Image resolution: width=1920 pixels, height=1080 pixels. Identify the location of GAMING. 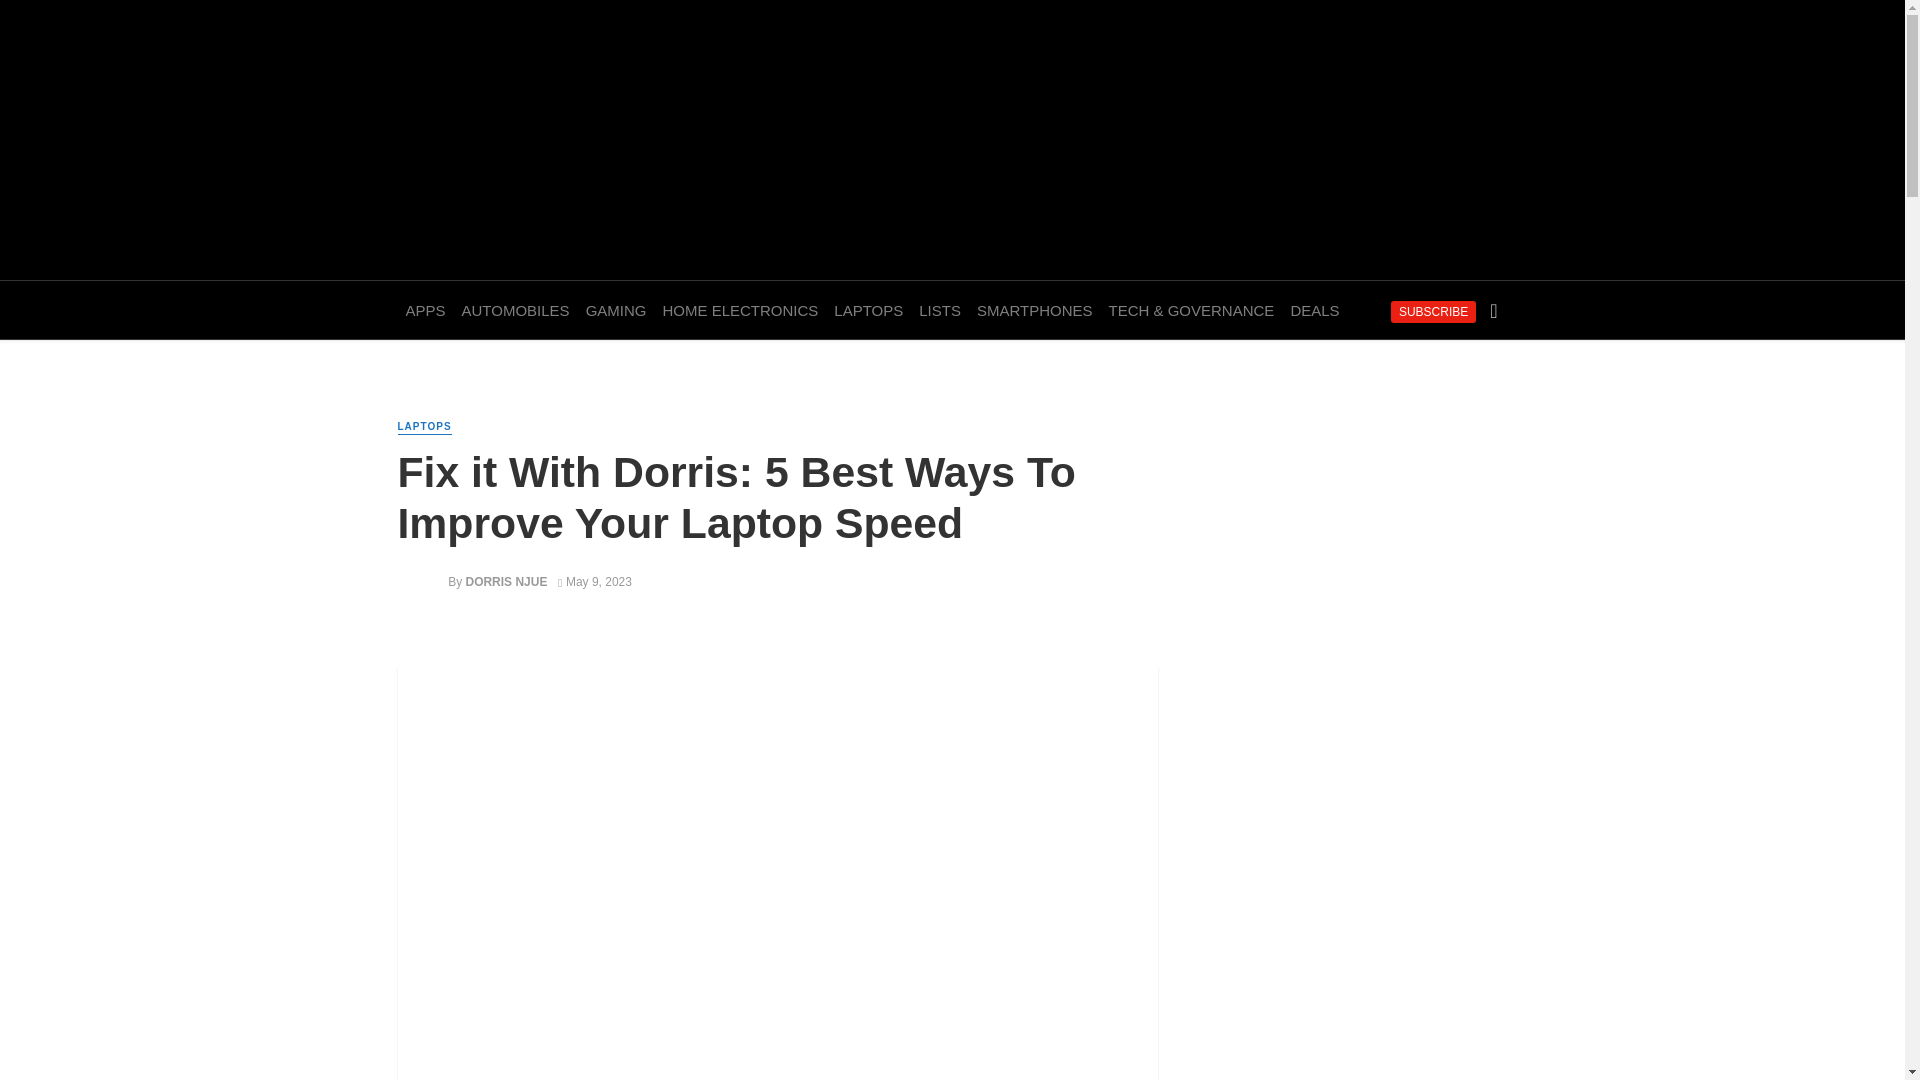
(616, 310).